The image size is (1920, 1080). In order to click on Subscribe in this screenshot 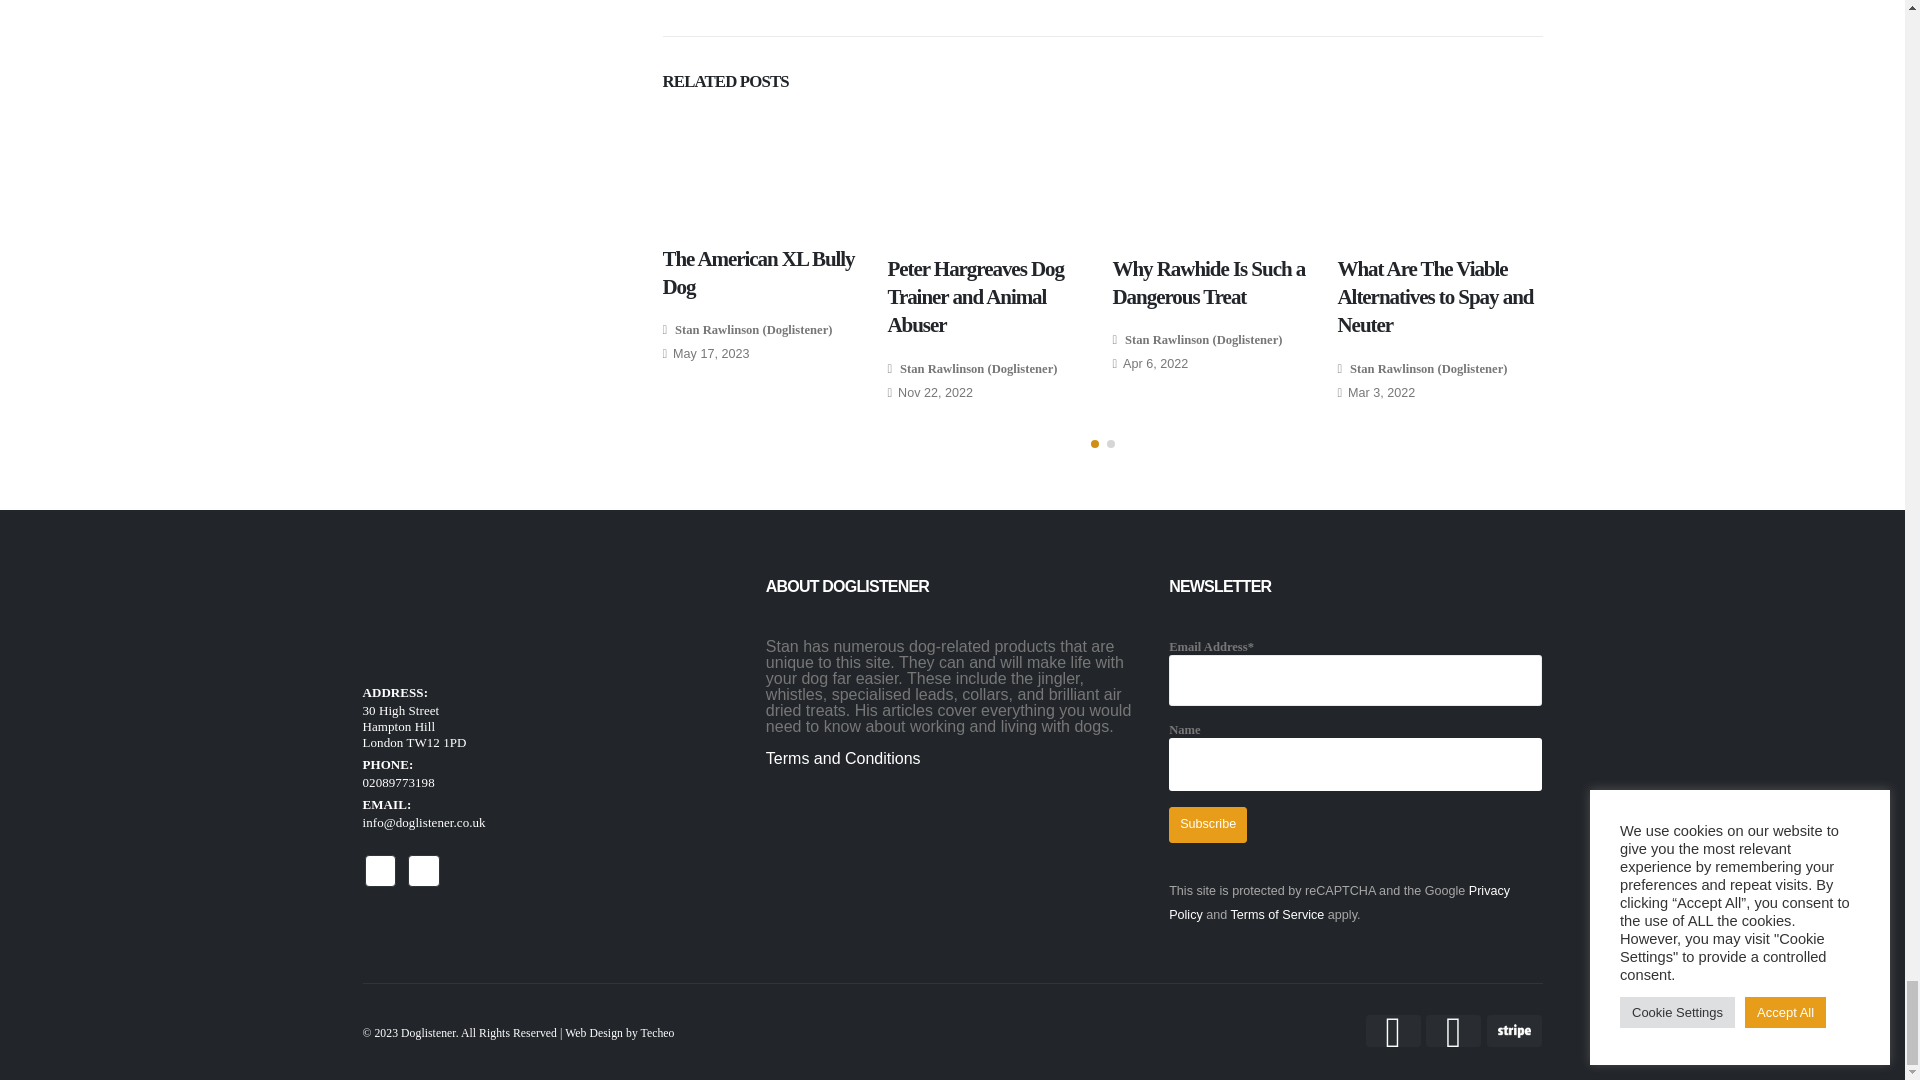, I will do `click(1208, 824)`.